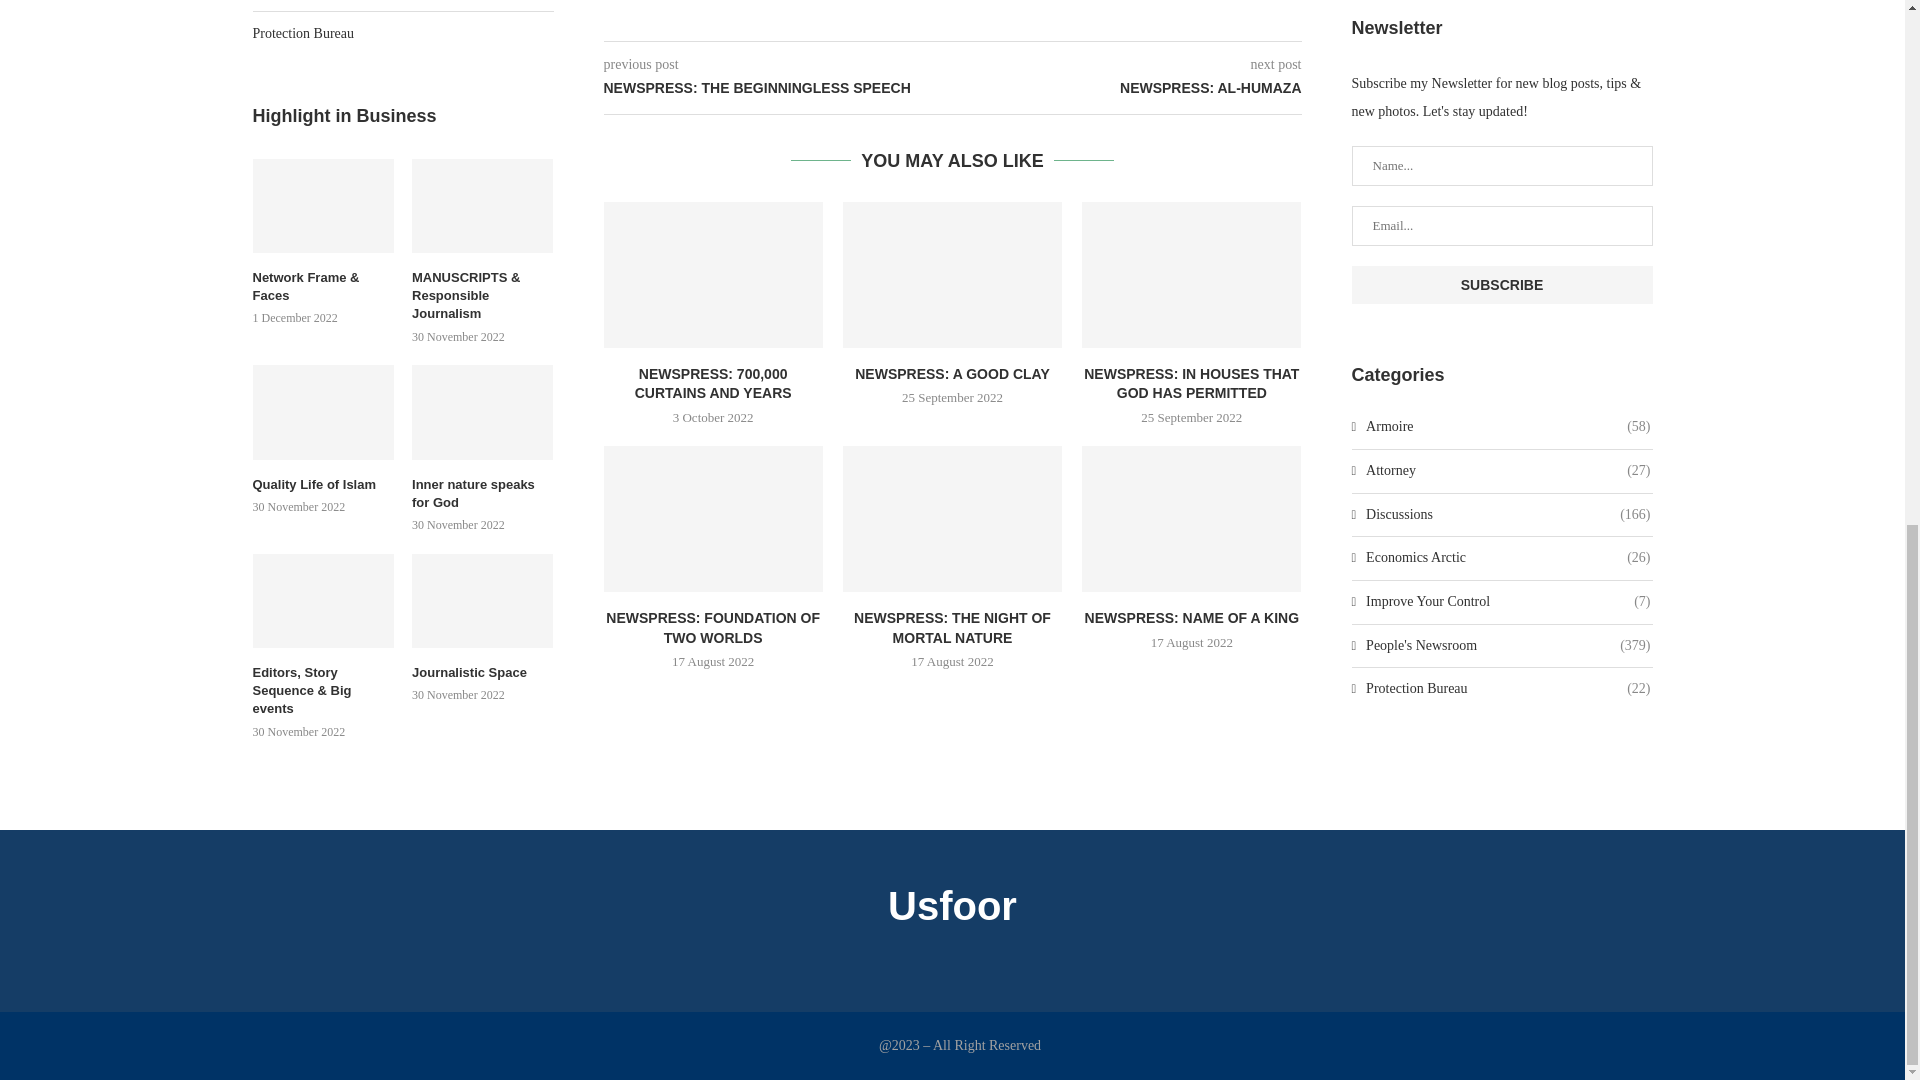  Describe the element at coordinates (1126, 88) in the screenshot. I see `NEWSPRESS: AL-HUMAZA` at that location.